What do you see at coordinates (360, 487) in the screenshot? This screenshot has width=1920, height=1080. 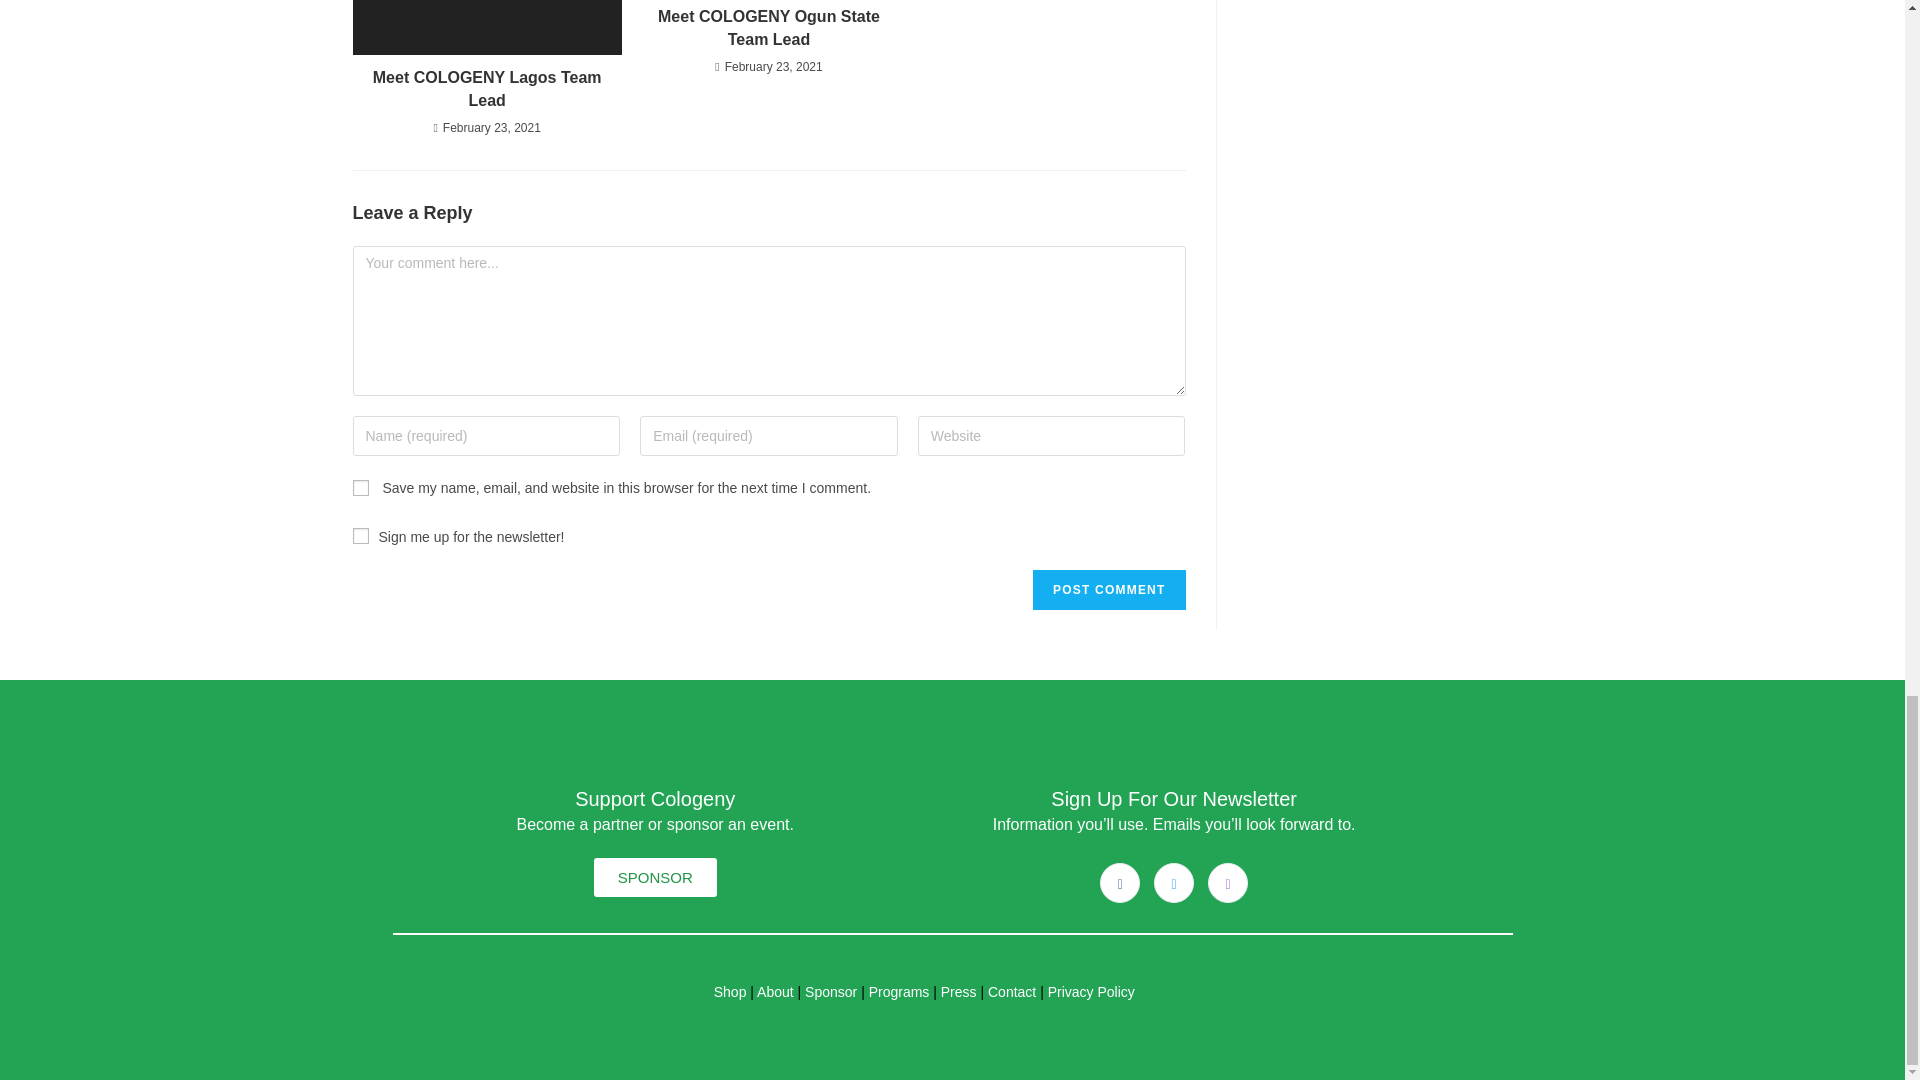 I see `yes` at bounding box center [360, 487].